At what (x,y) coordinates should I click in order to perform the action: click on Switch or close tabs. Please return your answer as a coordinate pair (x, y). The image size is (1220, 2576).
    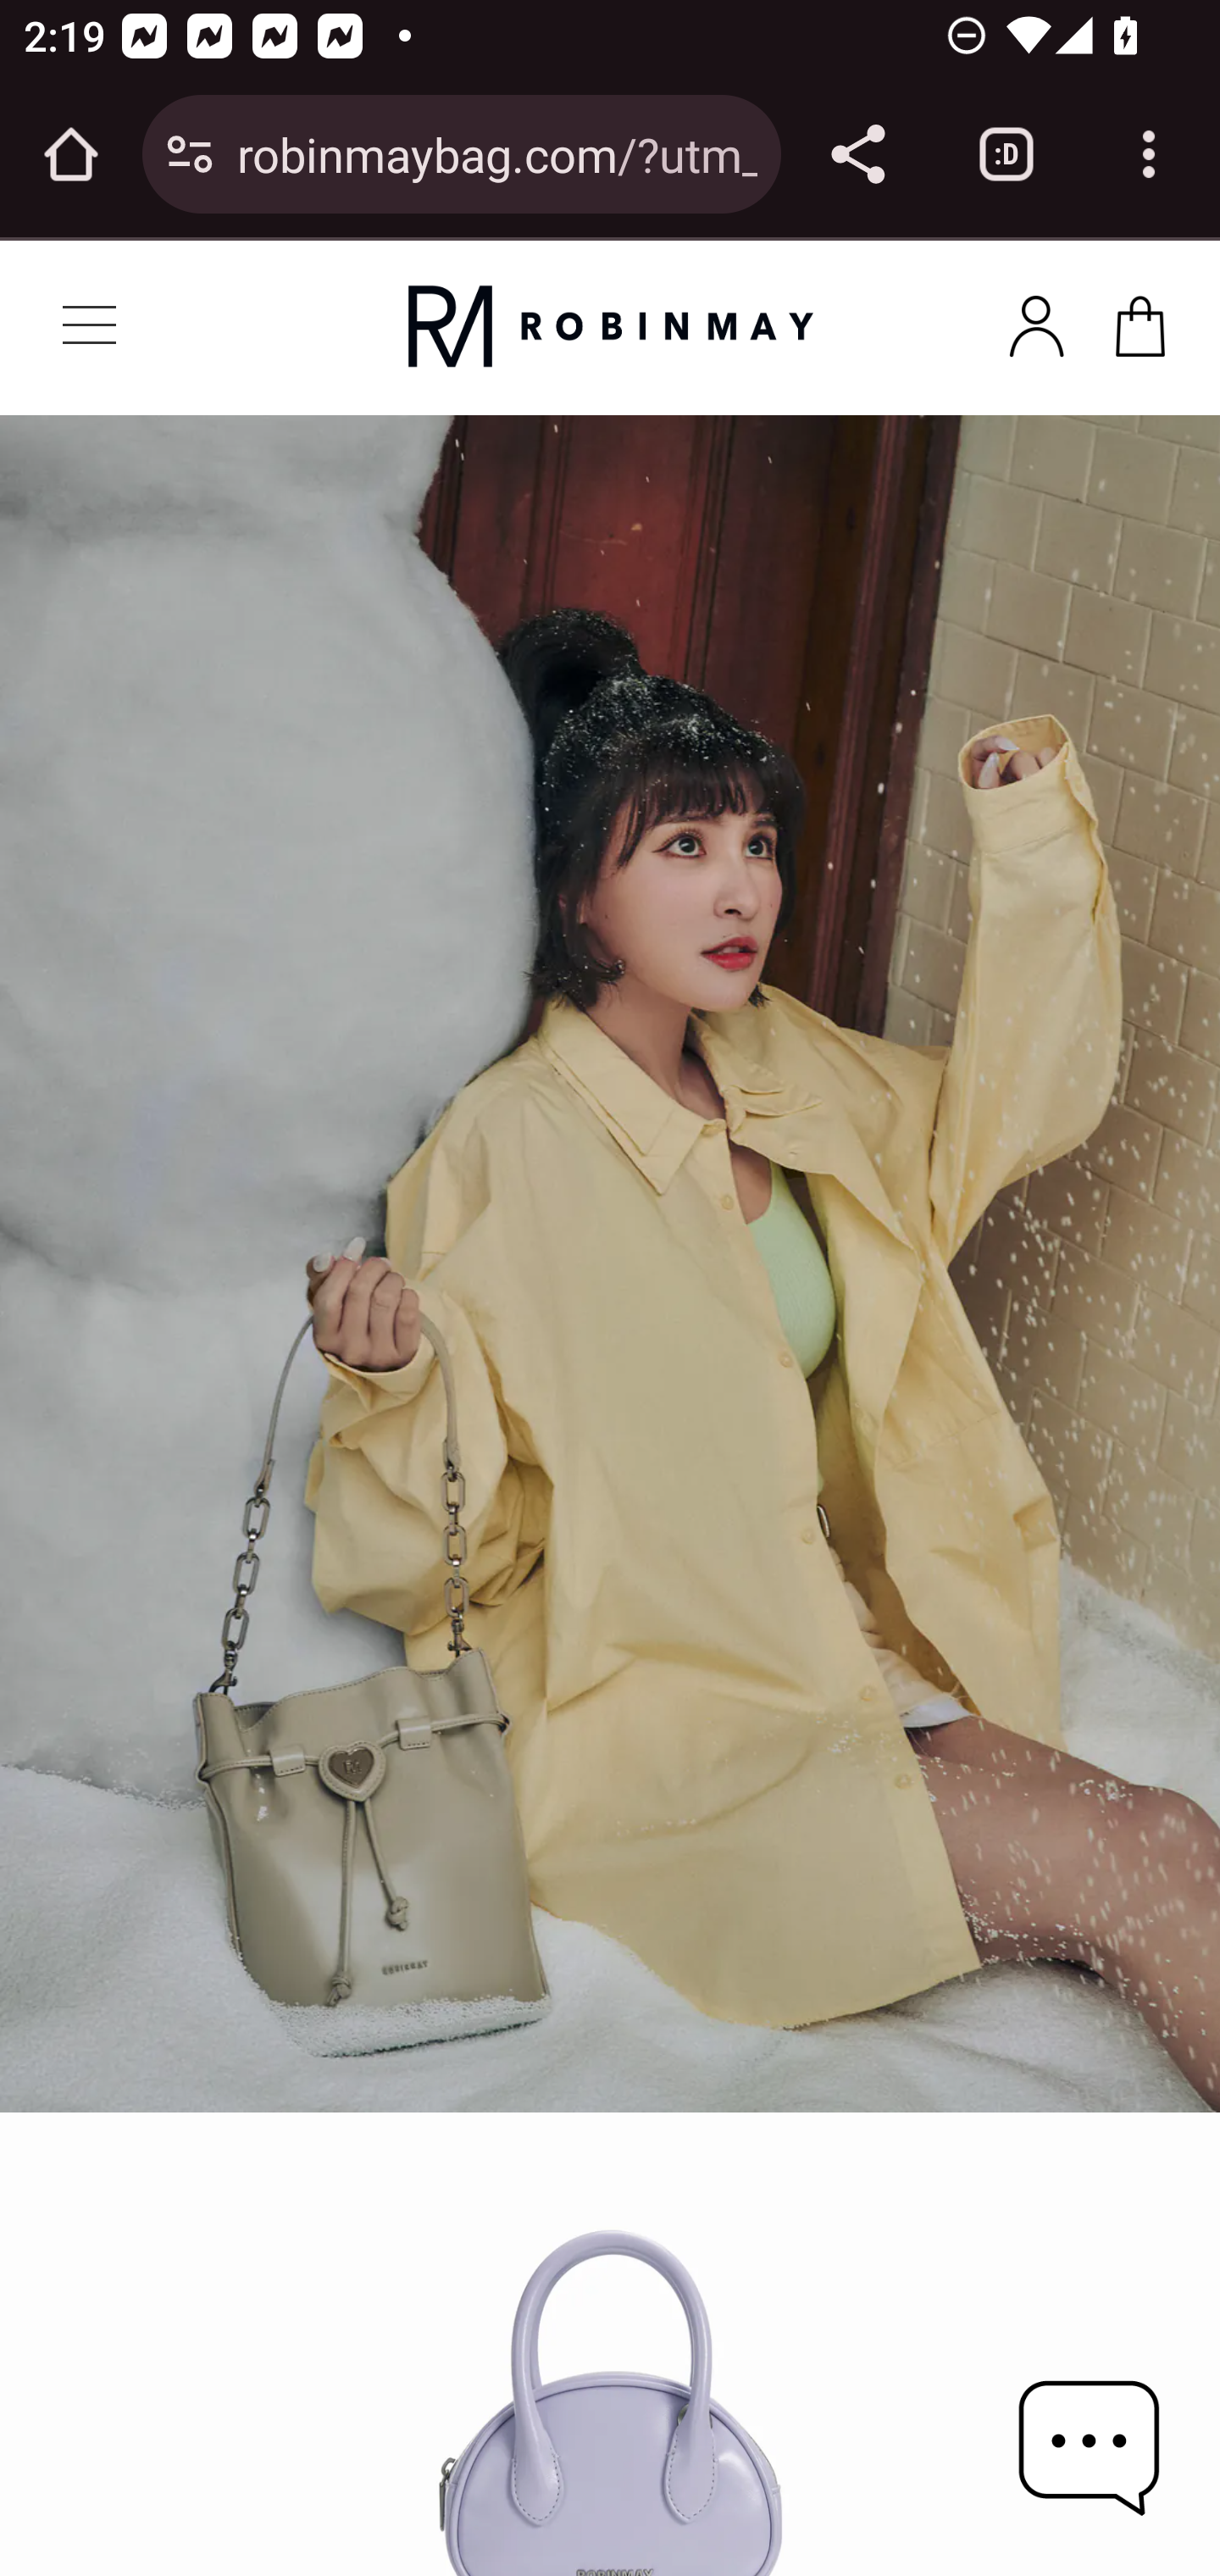
    Looking at the image, I should click on (1006, 154).